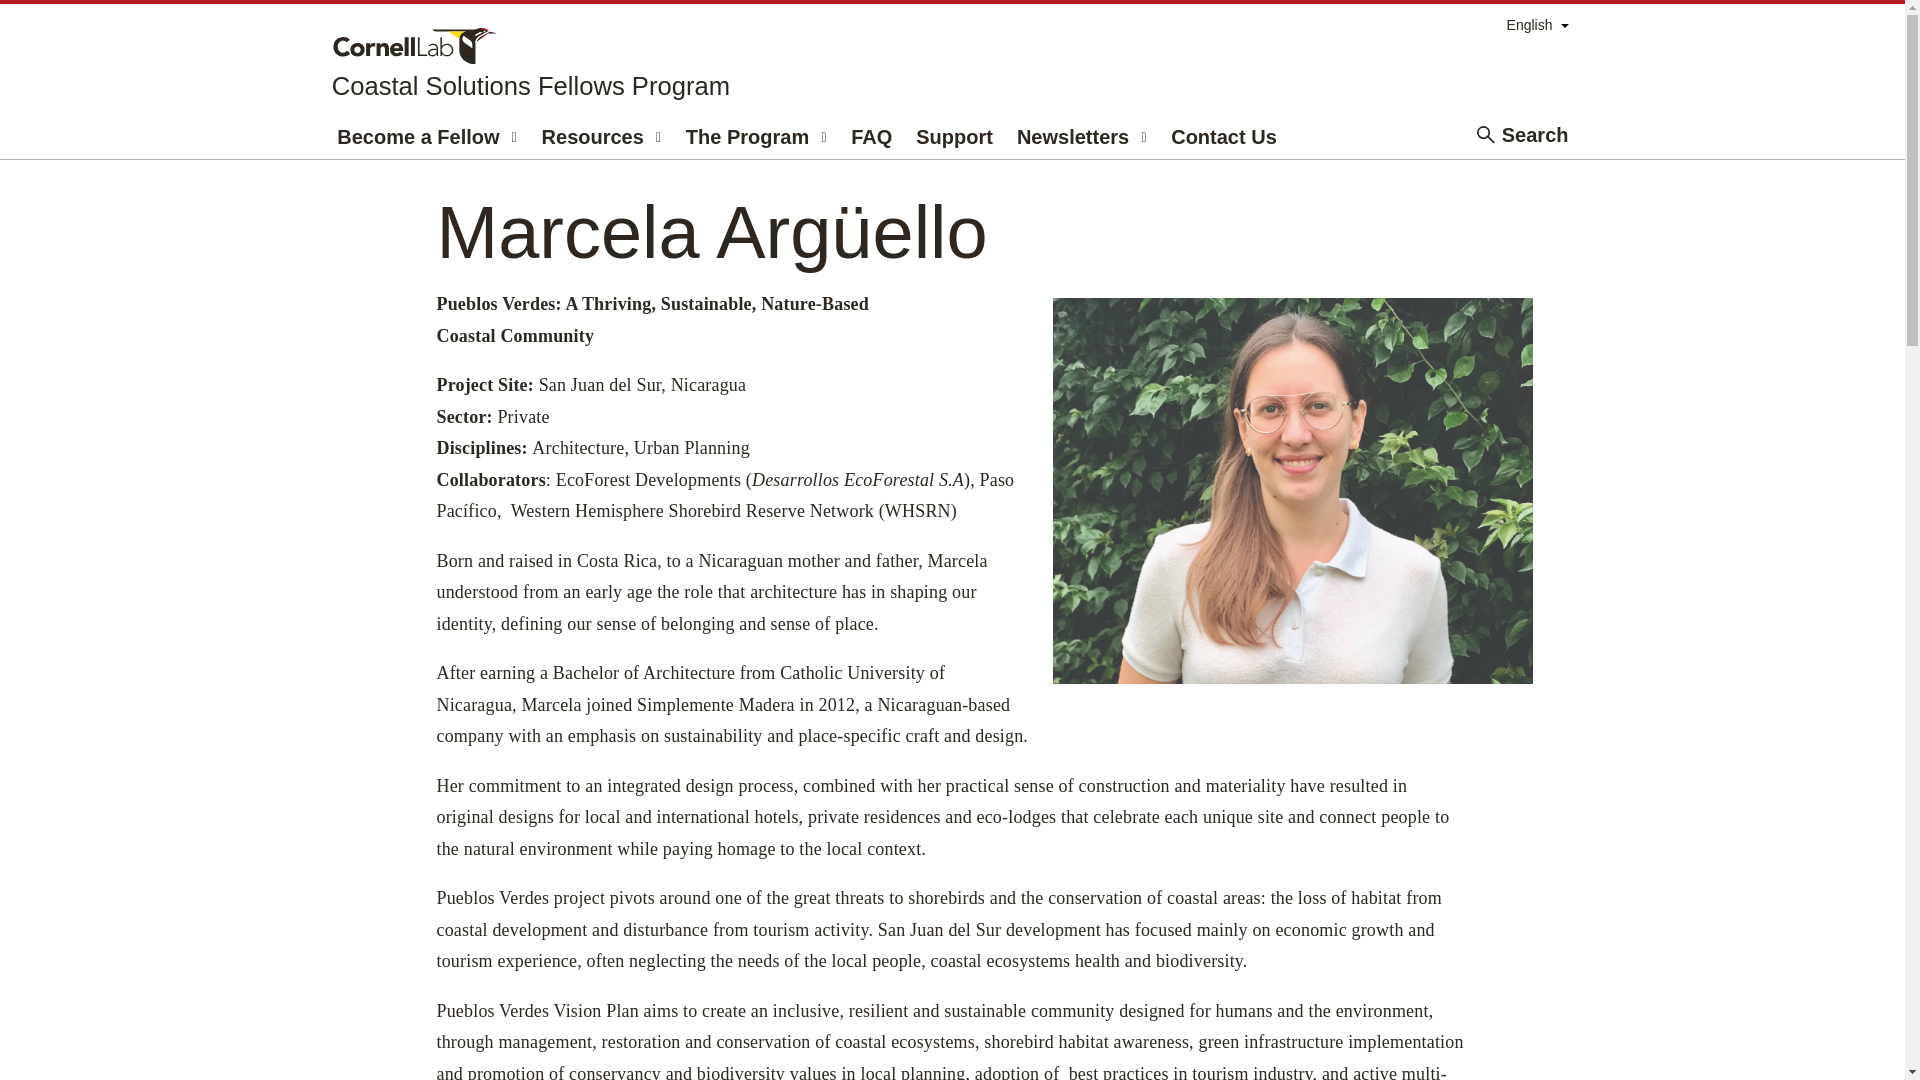 The image size is (1920, 1080). What do you see at coordinates (747, 134) in the screenshot?
I see `The Program` at bounding box center [747, 134].